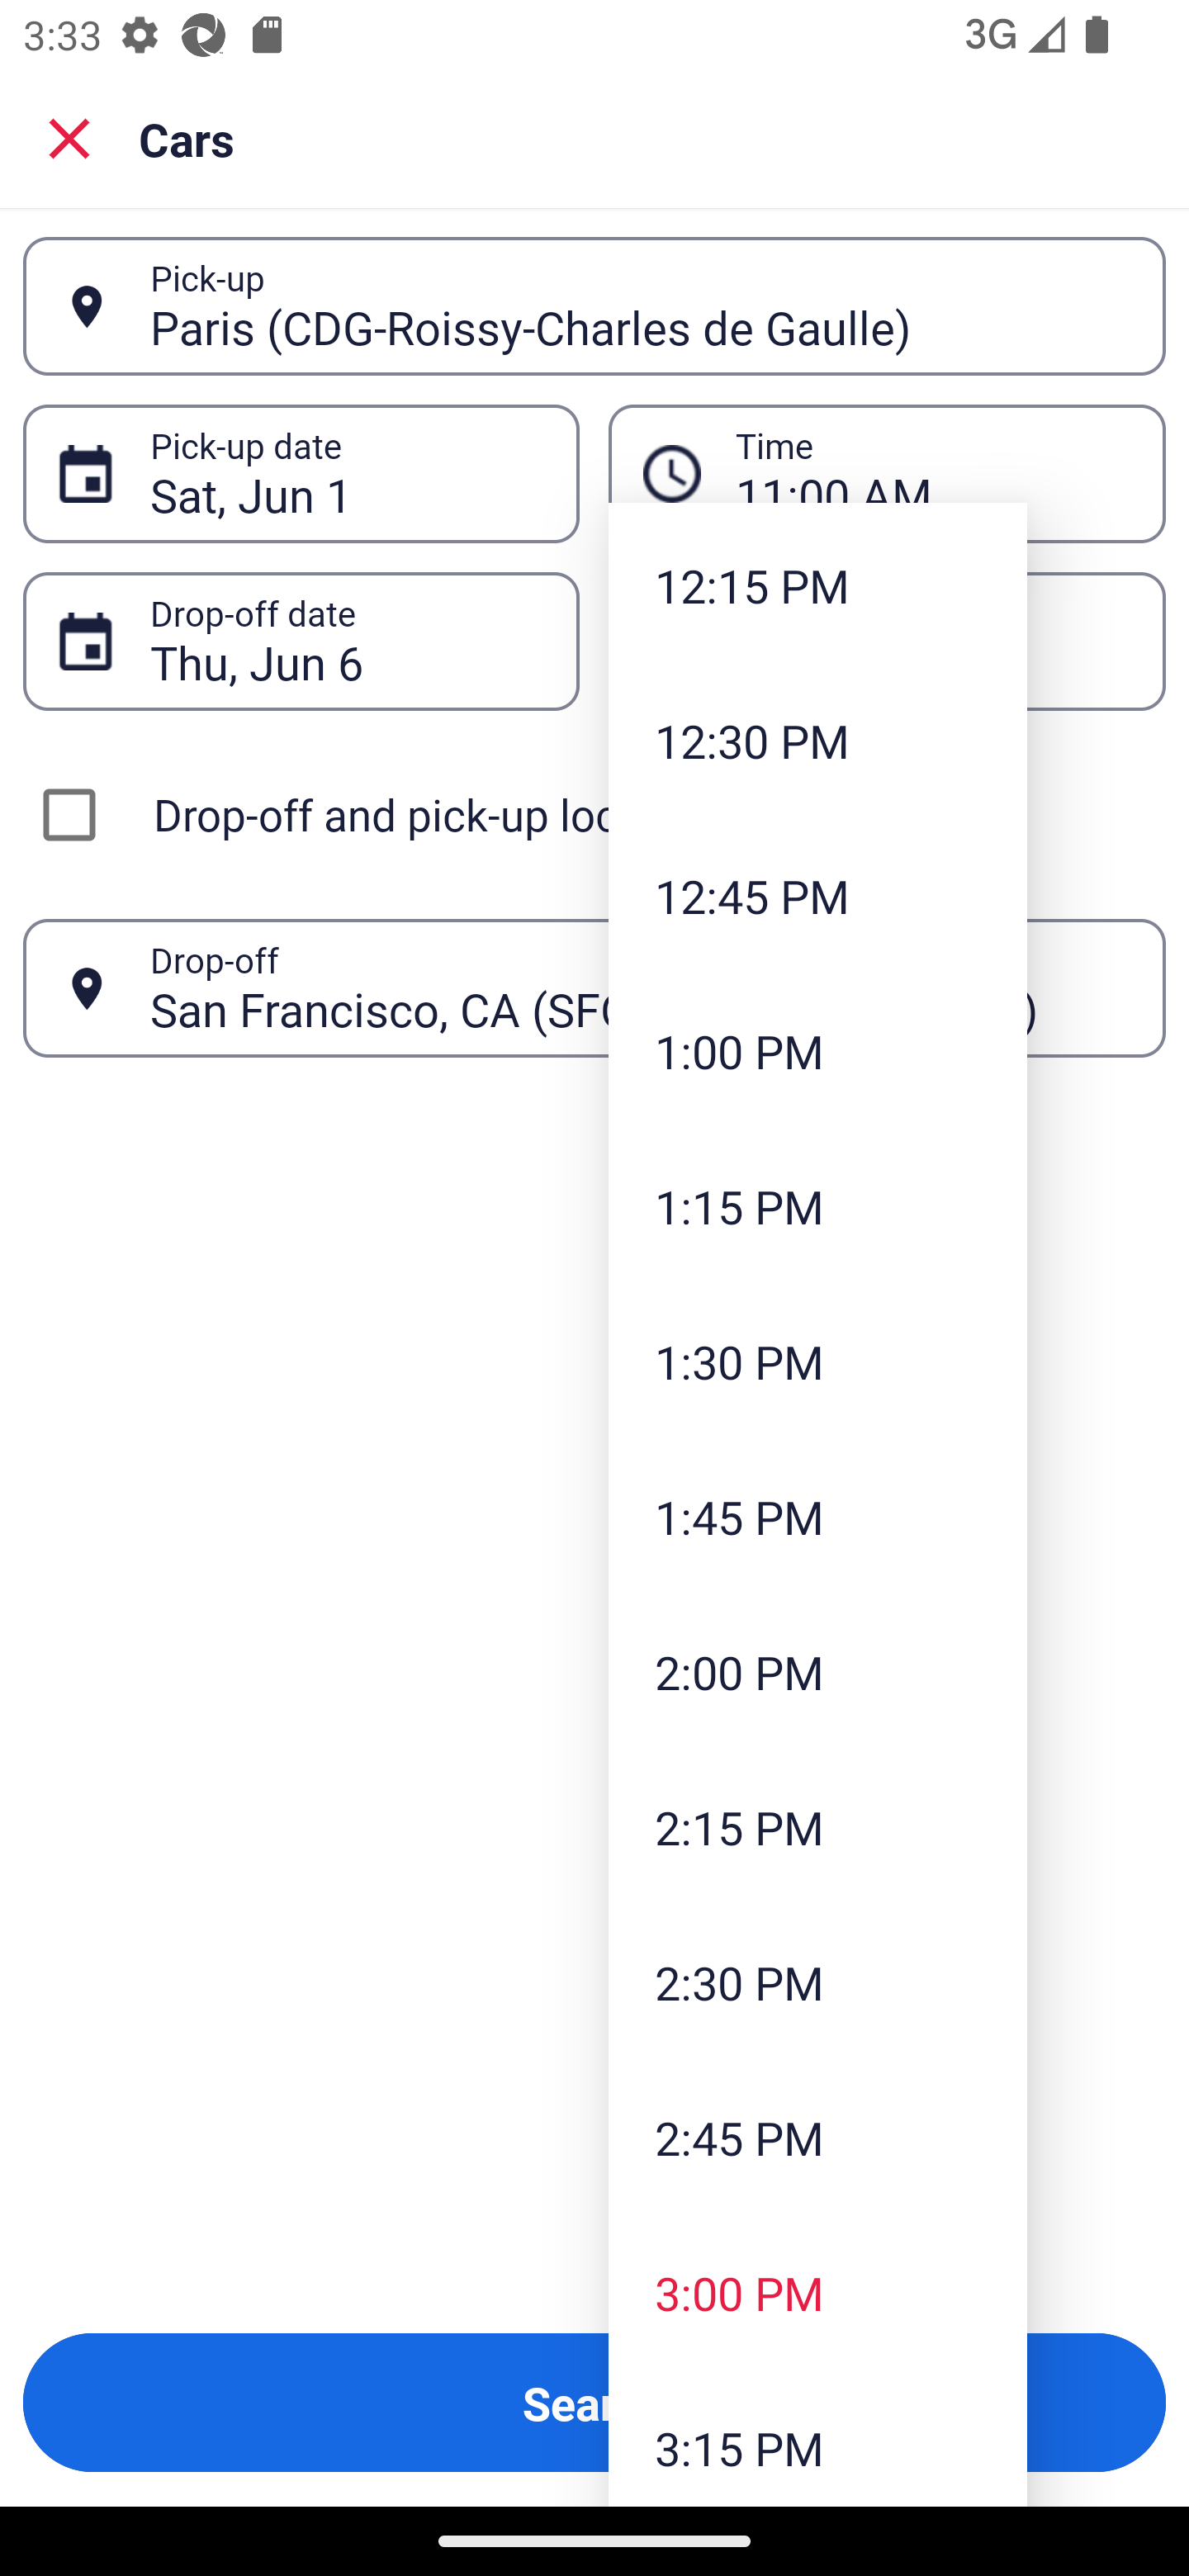  Describe the element at coordinates (817, 1050) in the screenshot. I see `1:00 PM` at that location.